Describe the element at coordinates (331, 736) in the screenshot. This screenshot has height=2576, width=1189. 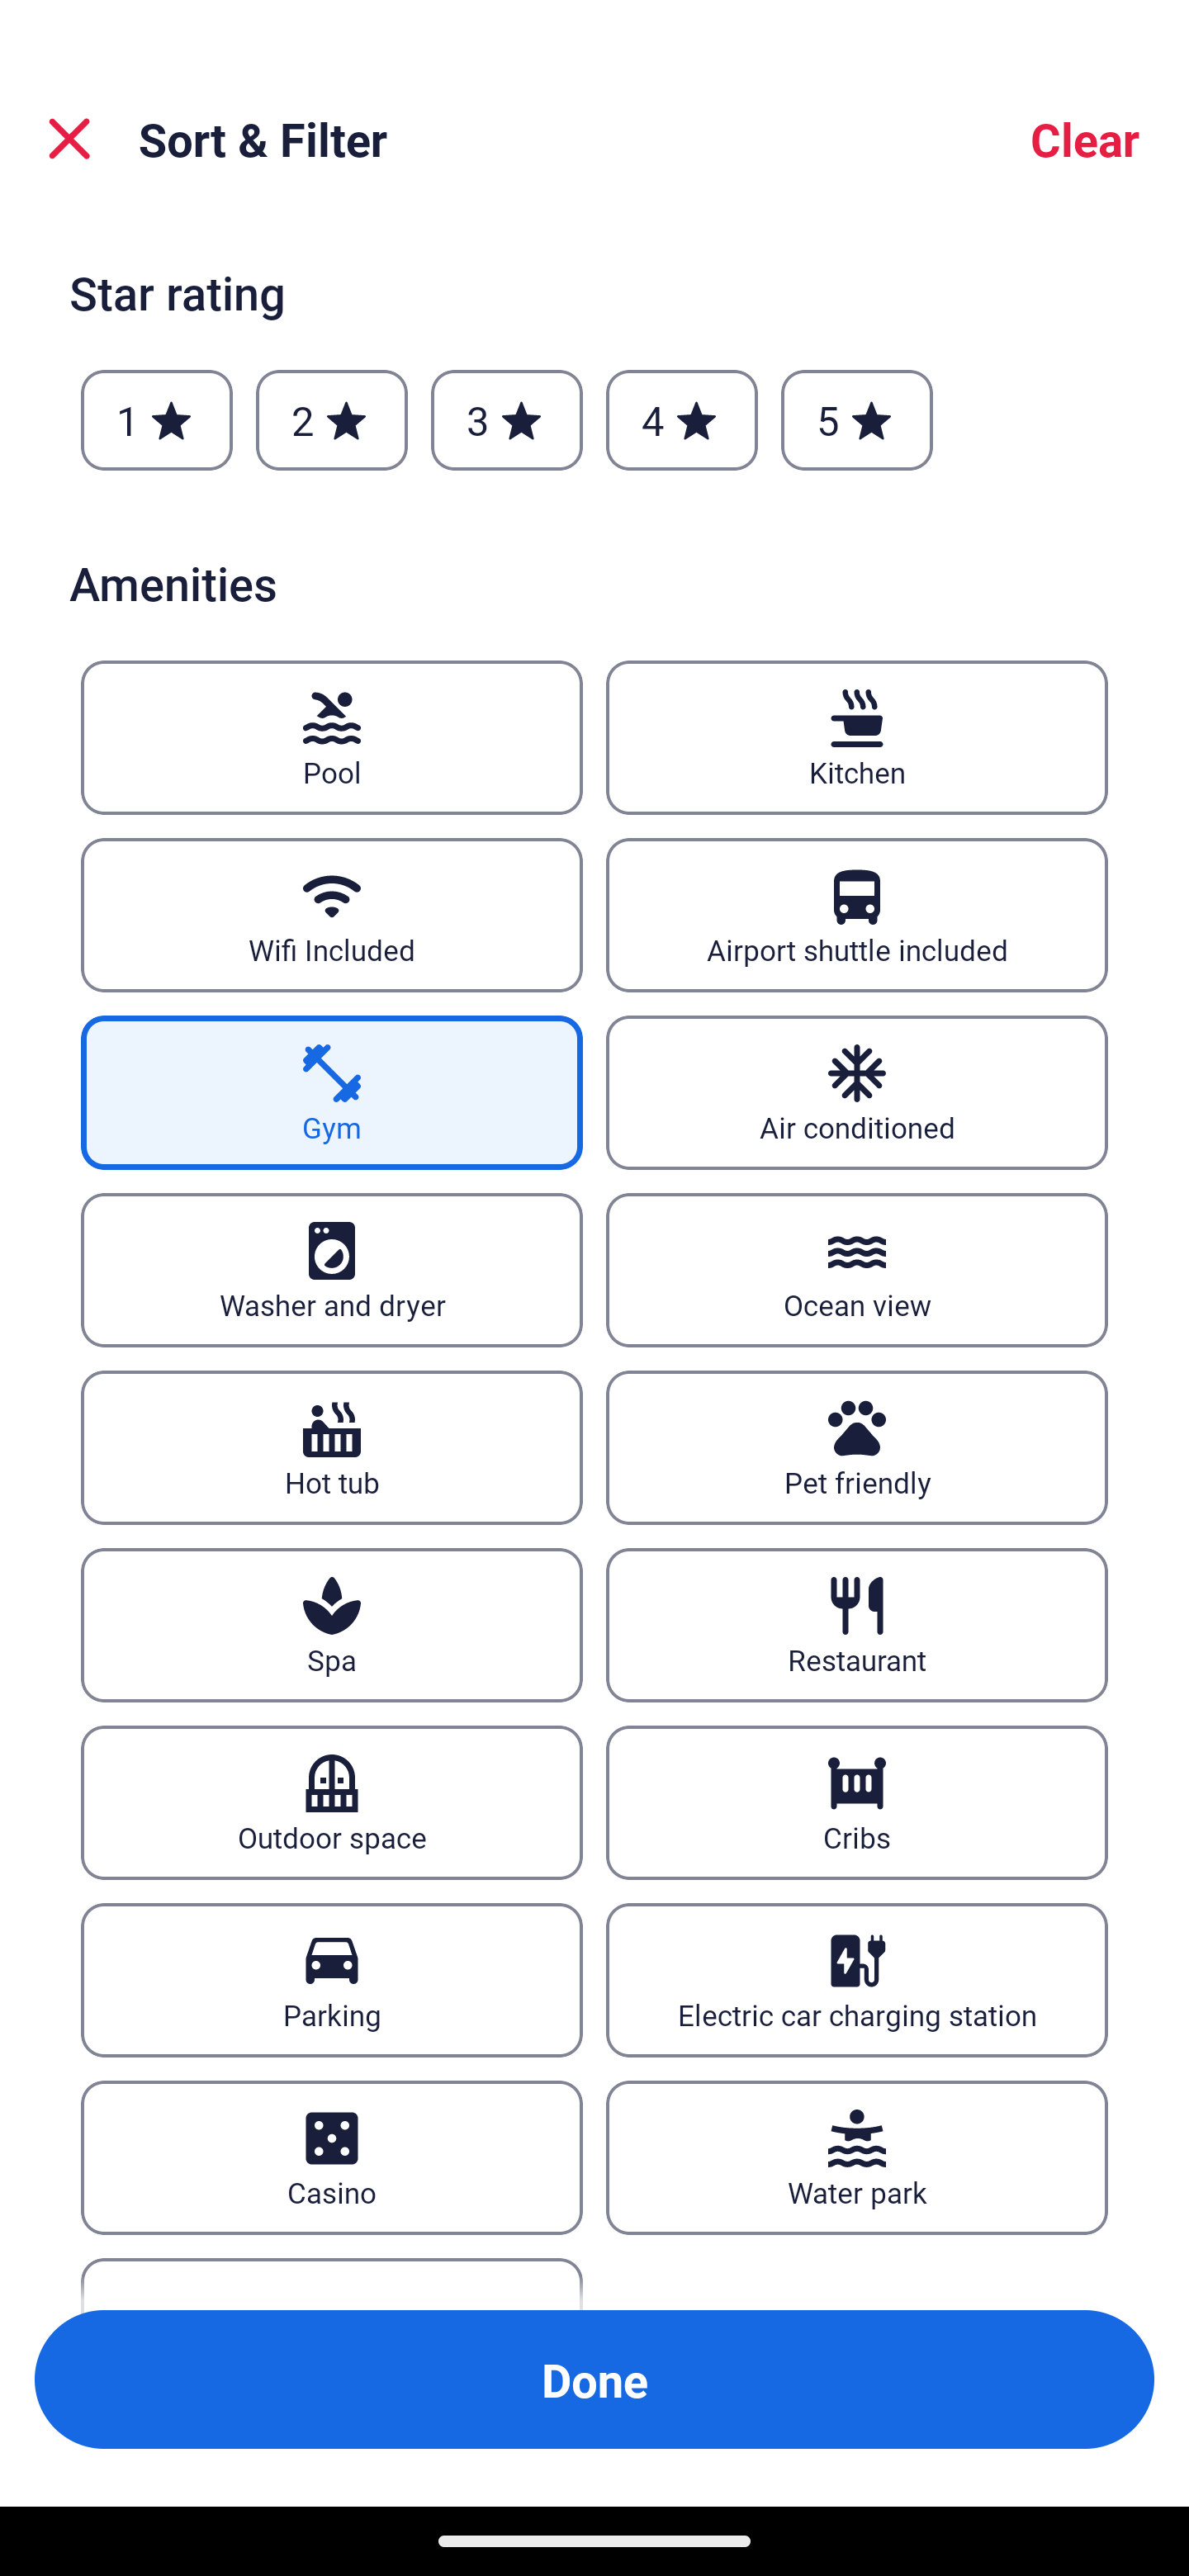
I see `Pool` at that location.